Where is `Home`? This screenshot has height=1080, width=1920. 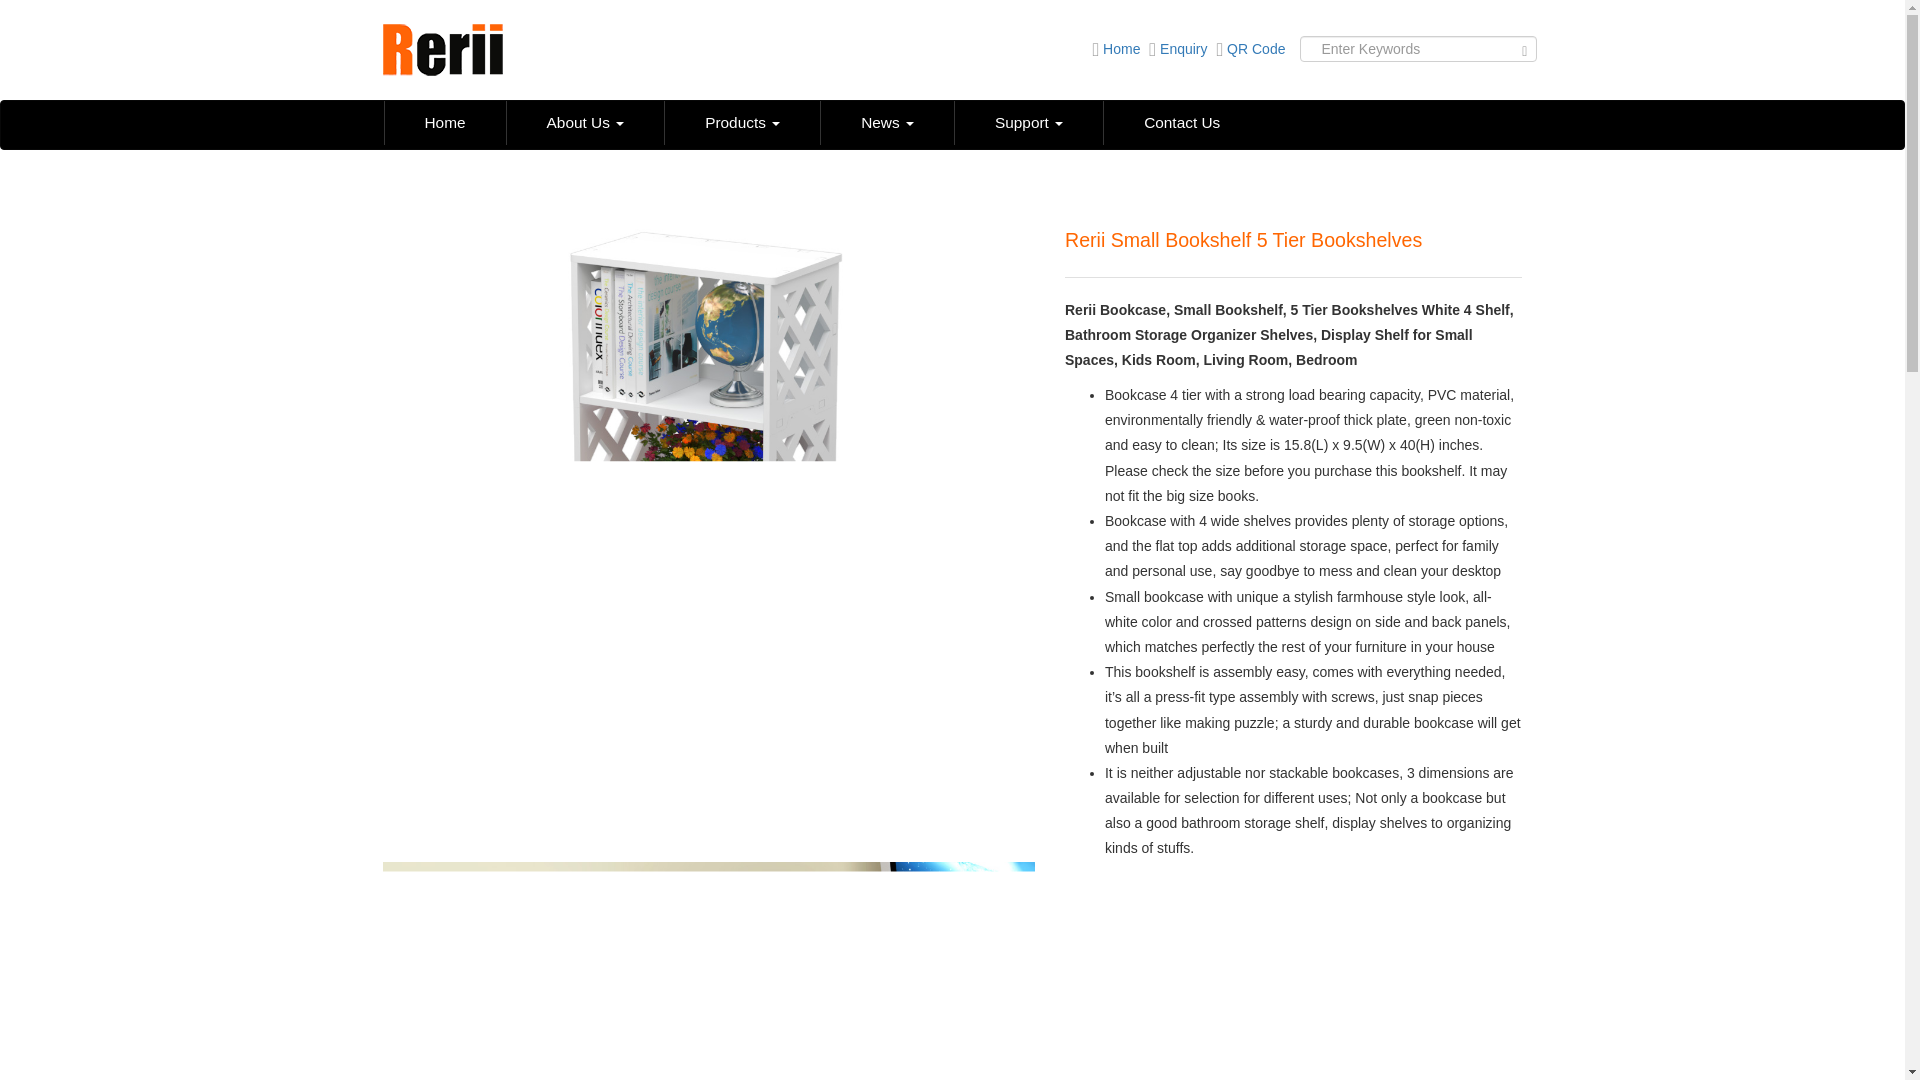
Home is located at coordinates (1113, 49).